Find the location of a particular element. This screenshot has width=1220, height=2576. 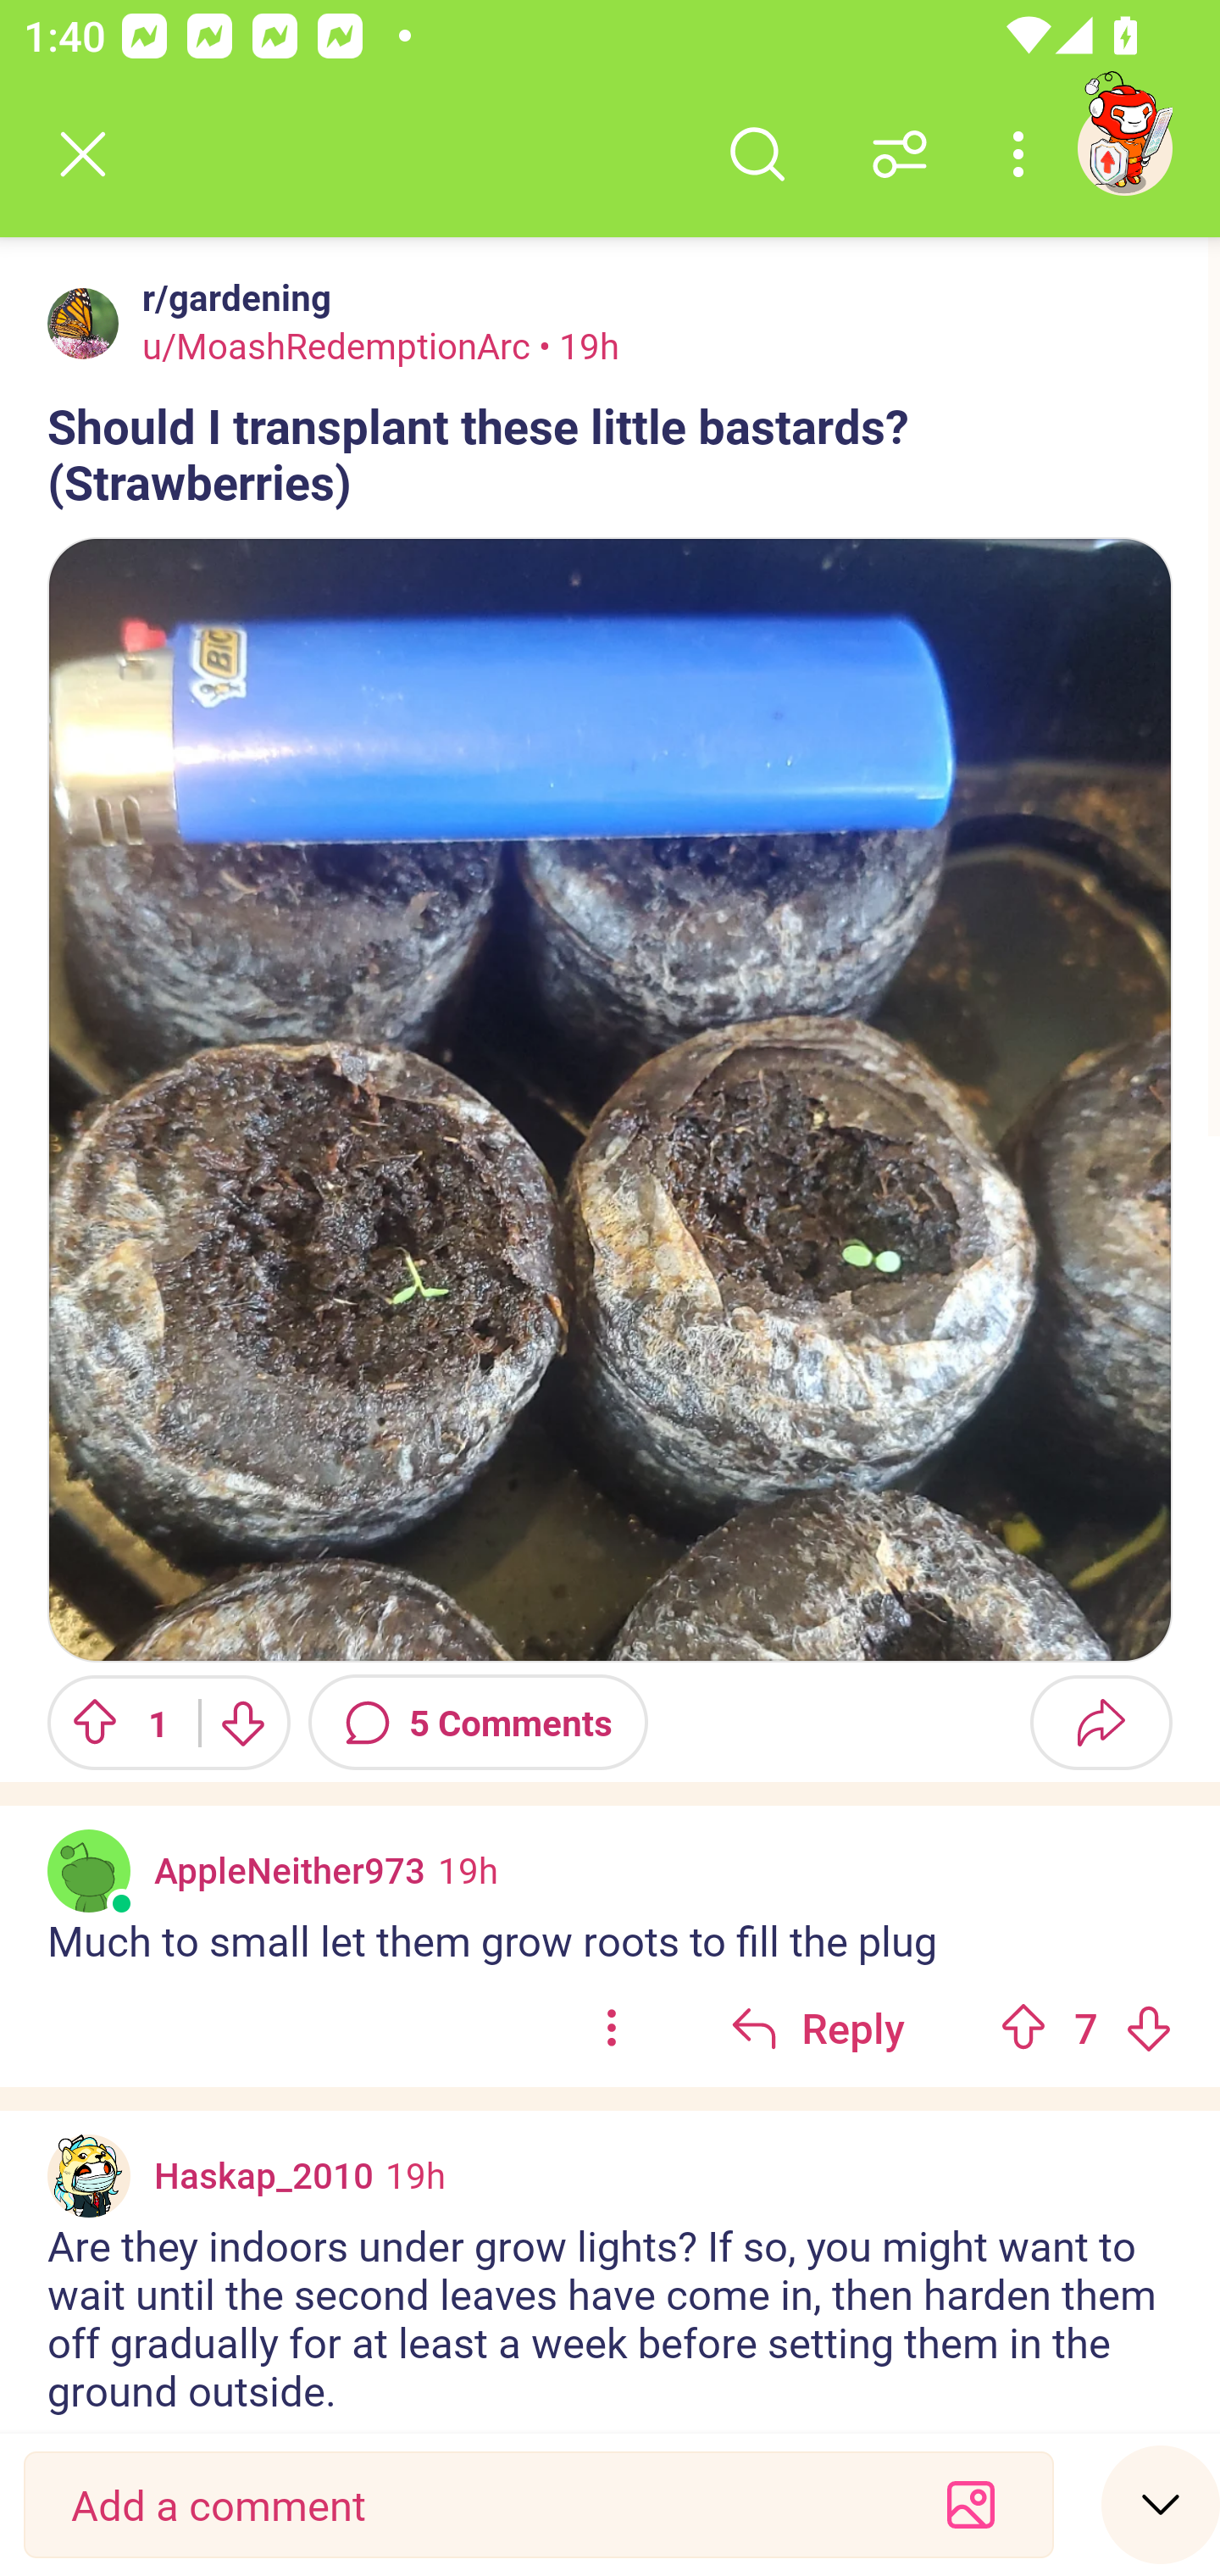

options is located at coordinates (612, 2027).